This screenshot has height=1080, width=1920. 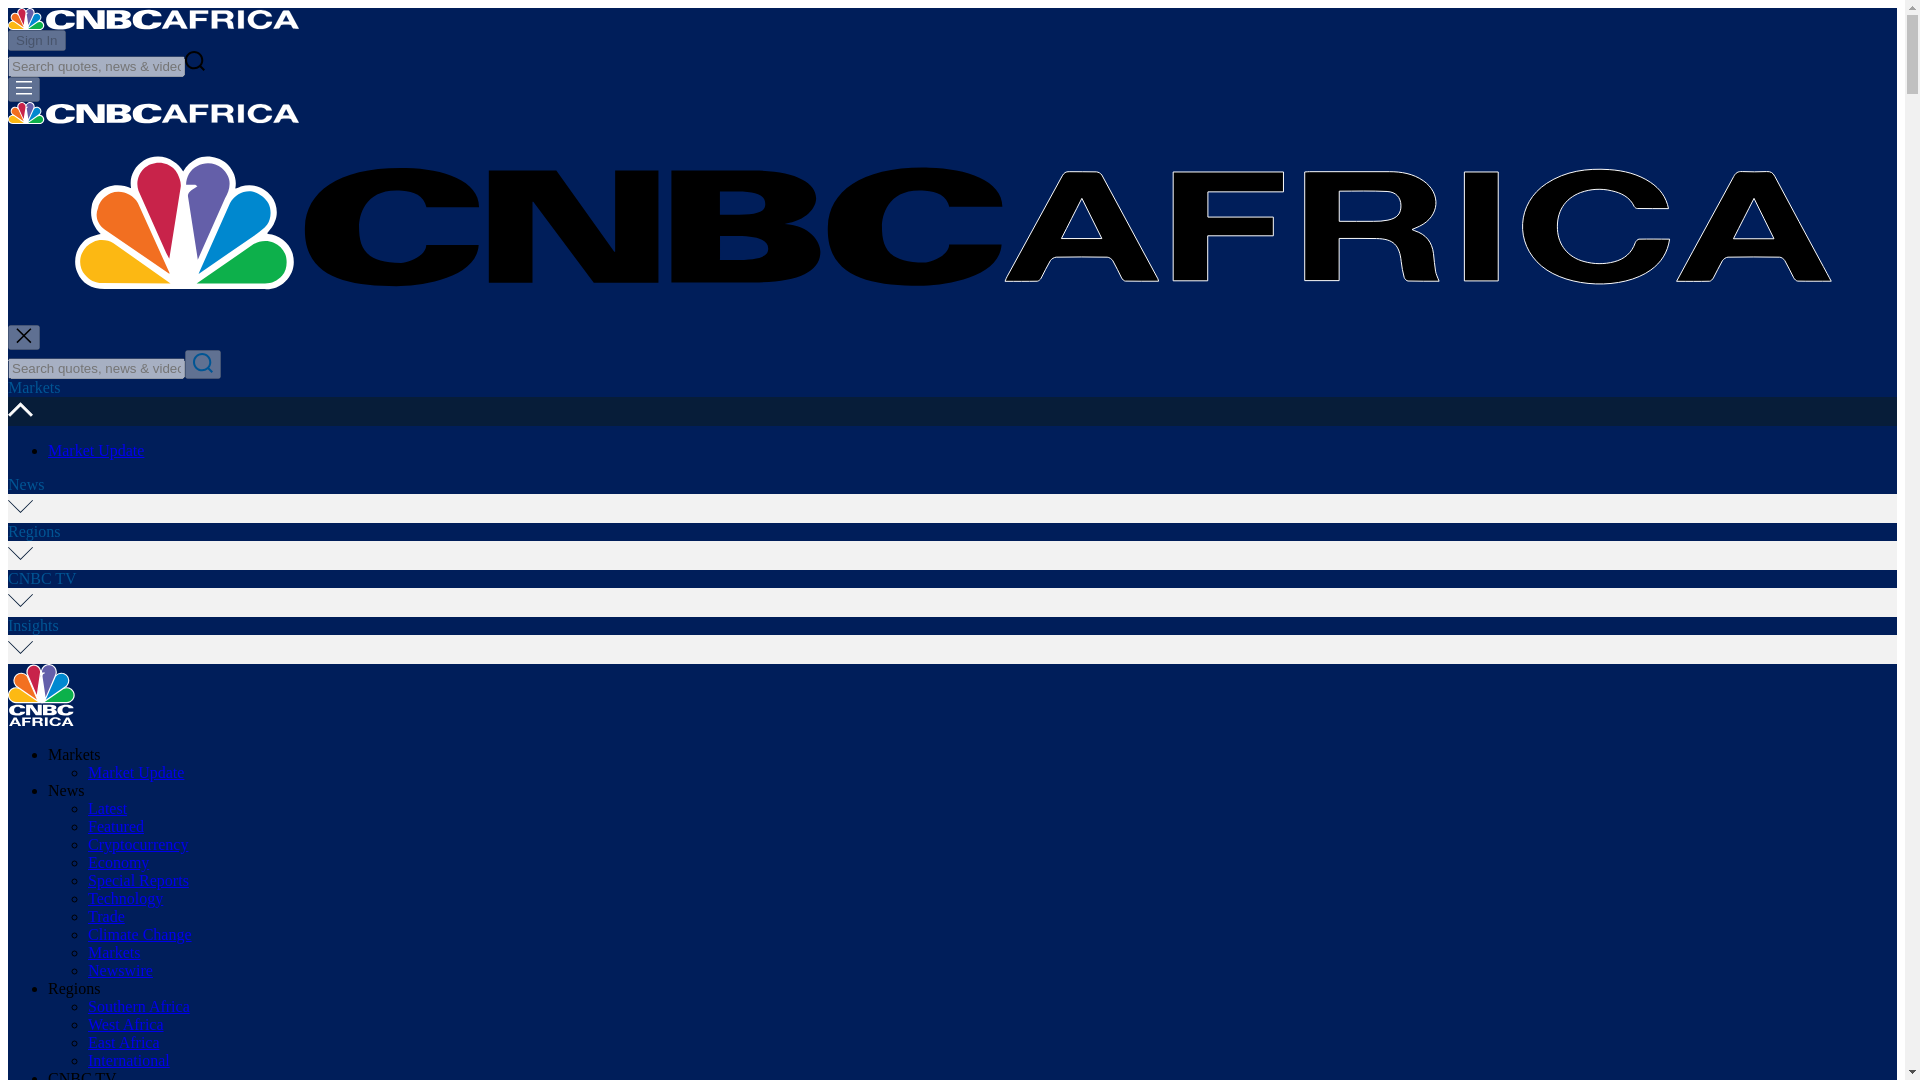 I want to click on News, so click(x=66, y=790).